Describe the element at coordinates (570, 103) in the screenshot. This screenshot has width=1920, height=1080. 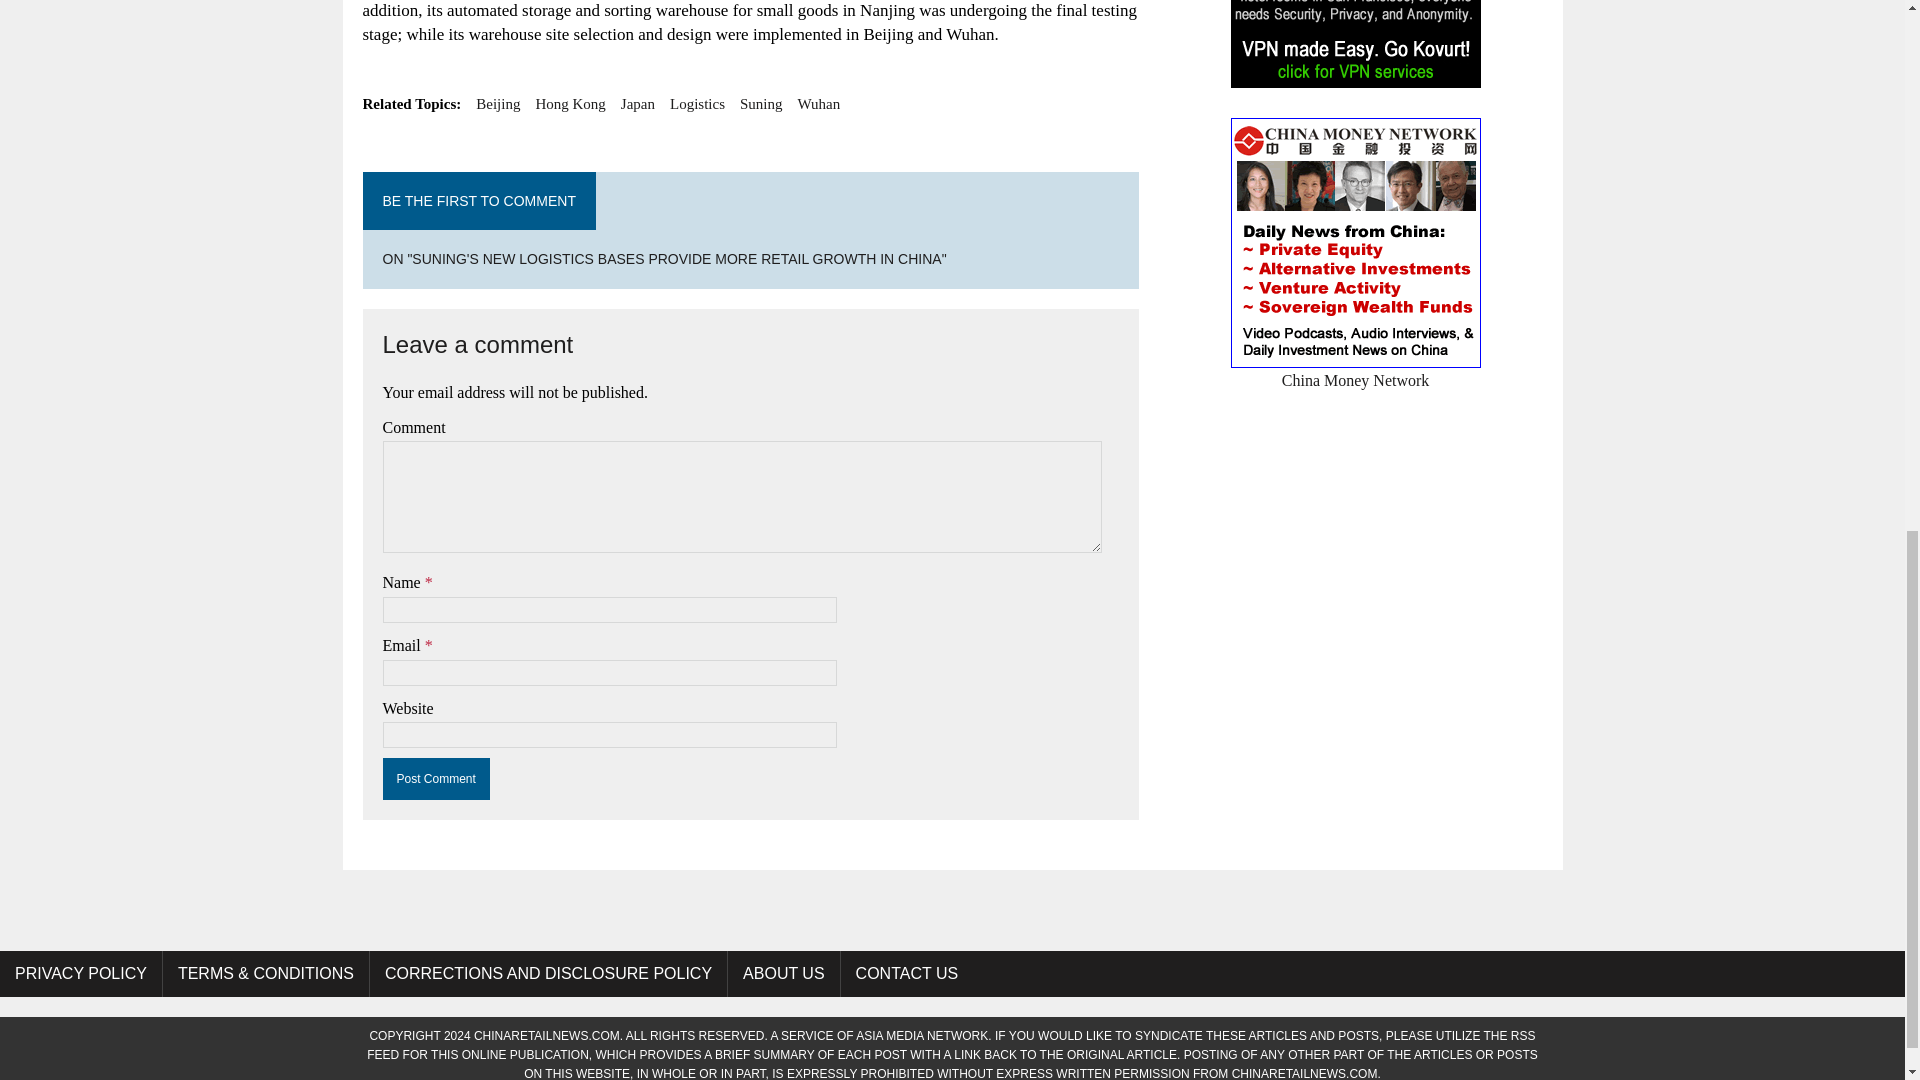
I see `Hong Kong` at that location.